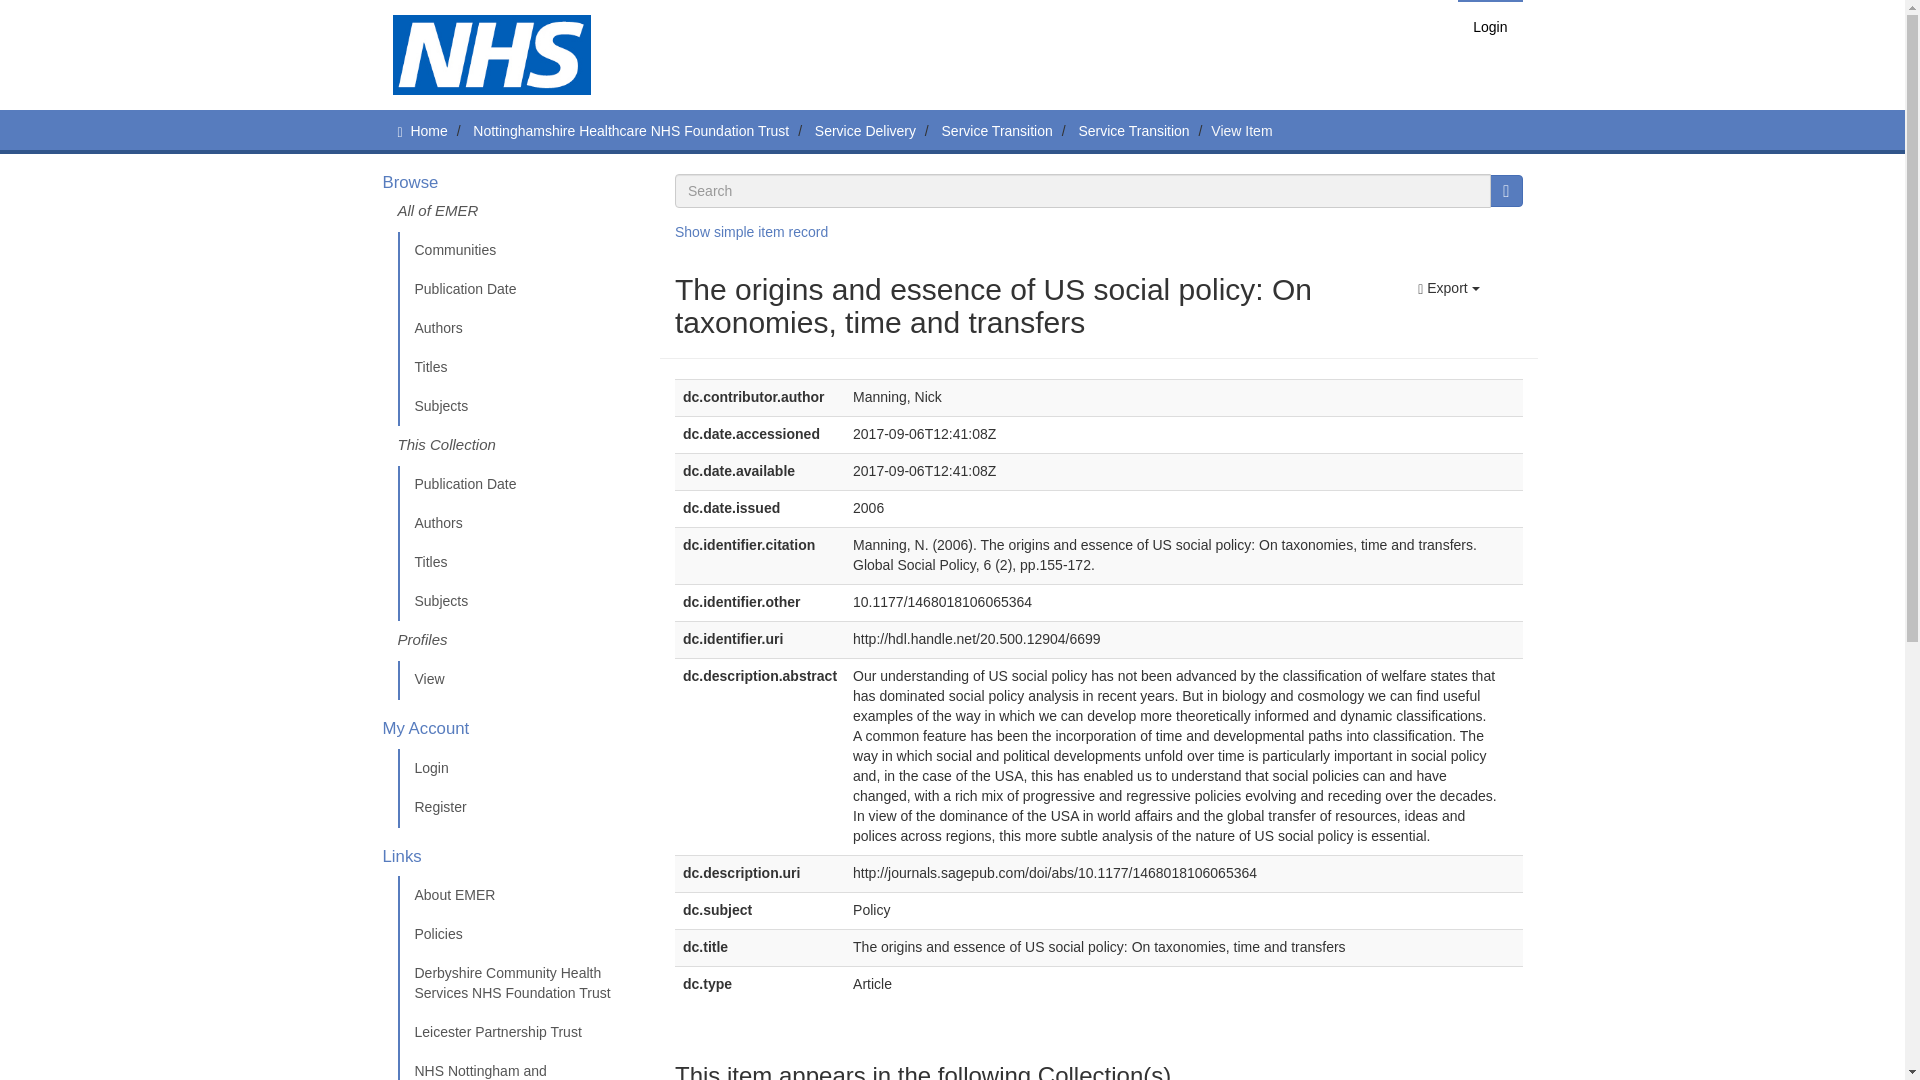 Image resolution: width=1920 pixels, height=1080 pixels. I want to click on Subjects, so click(521, 406).